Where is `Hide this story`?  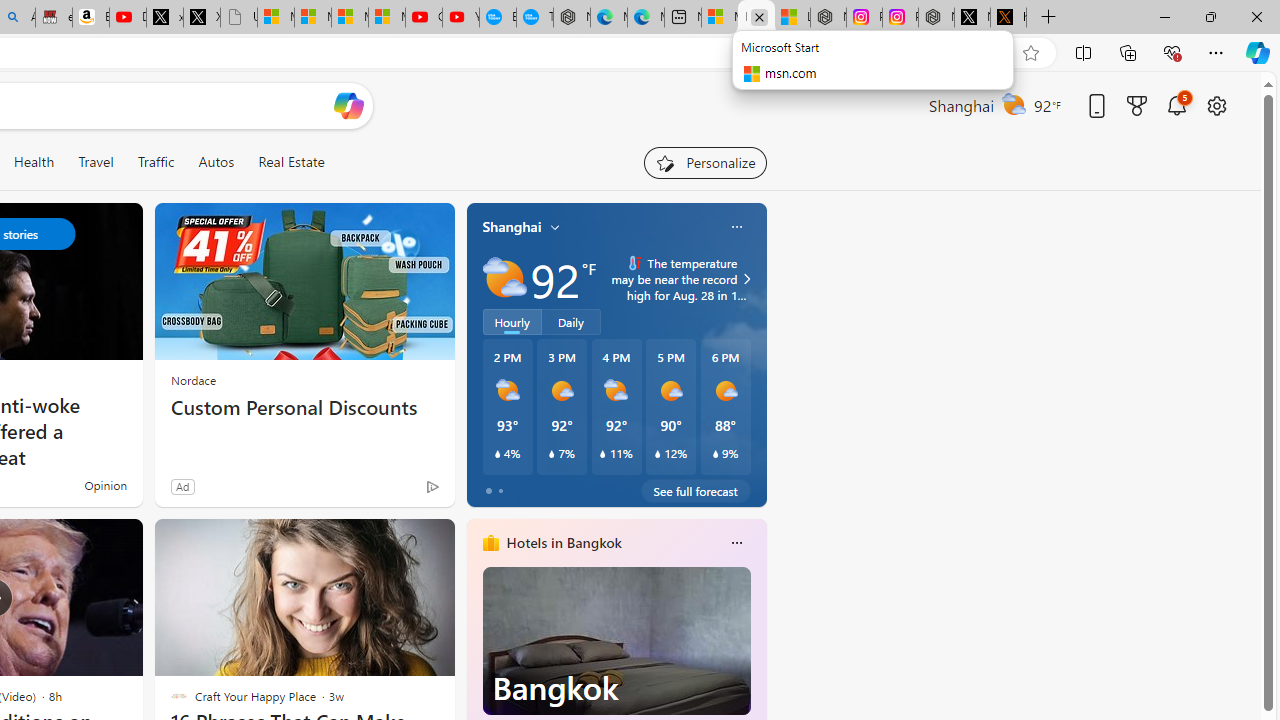
Hide this story is located at coordinates (394, 542).